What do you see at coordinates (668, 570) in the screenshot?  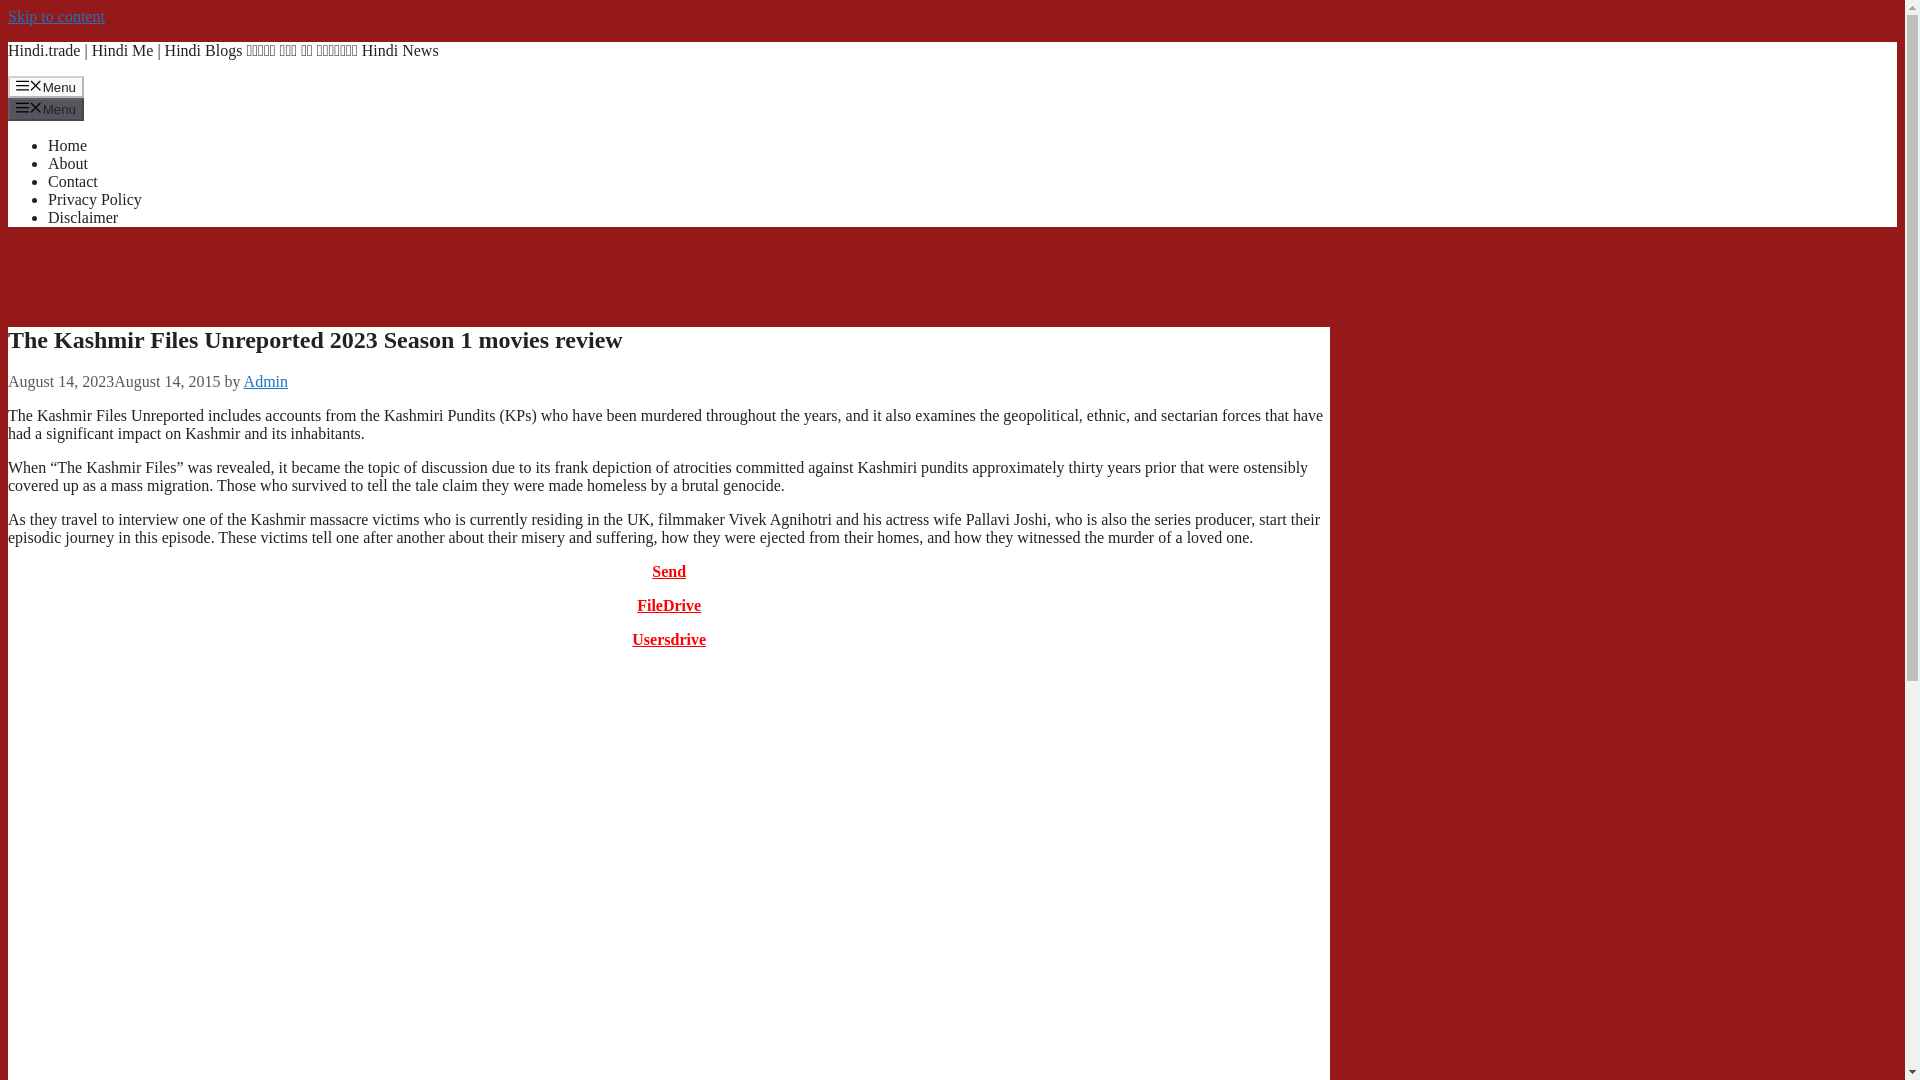 I see `Send` at bounding box center [668, 570].